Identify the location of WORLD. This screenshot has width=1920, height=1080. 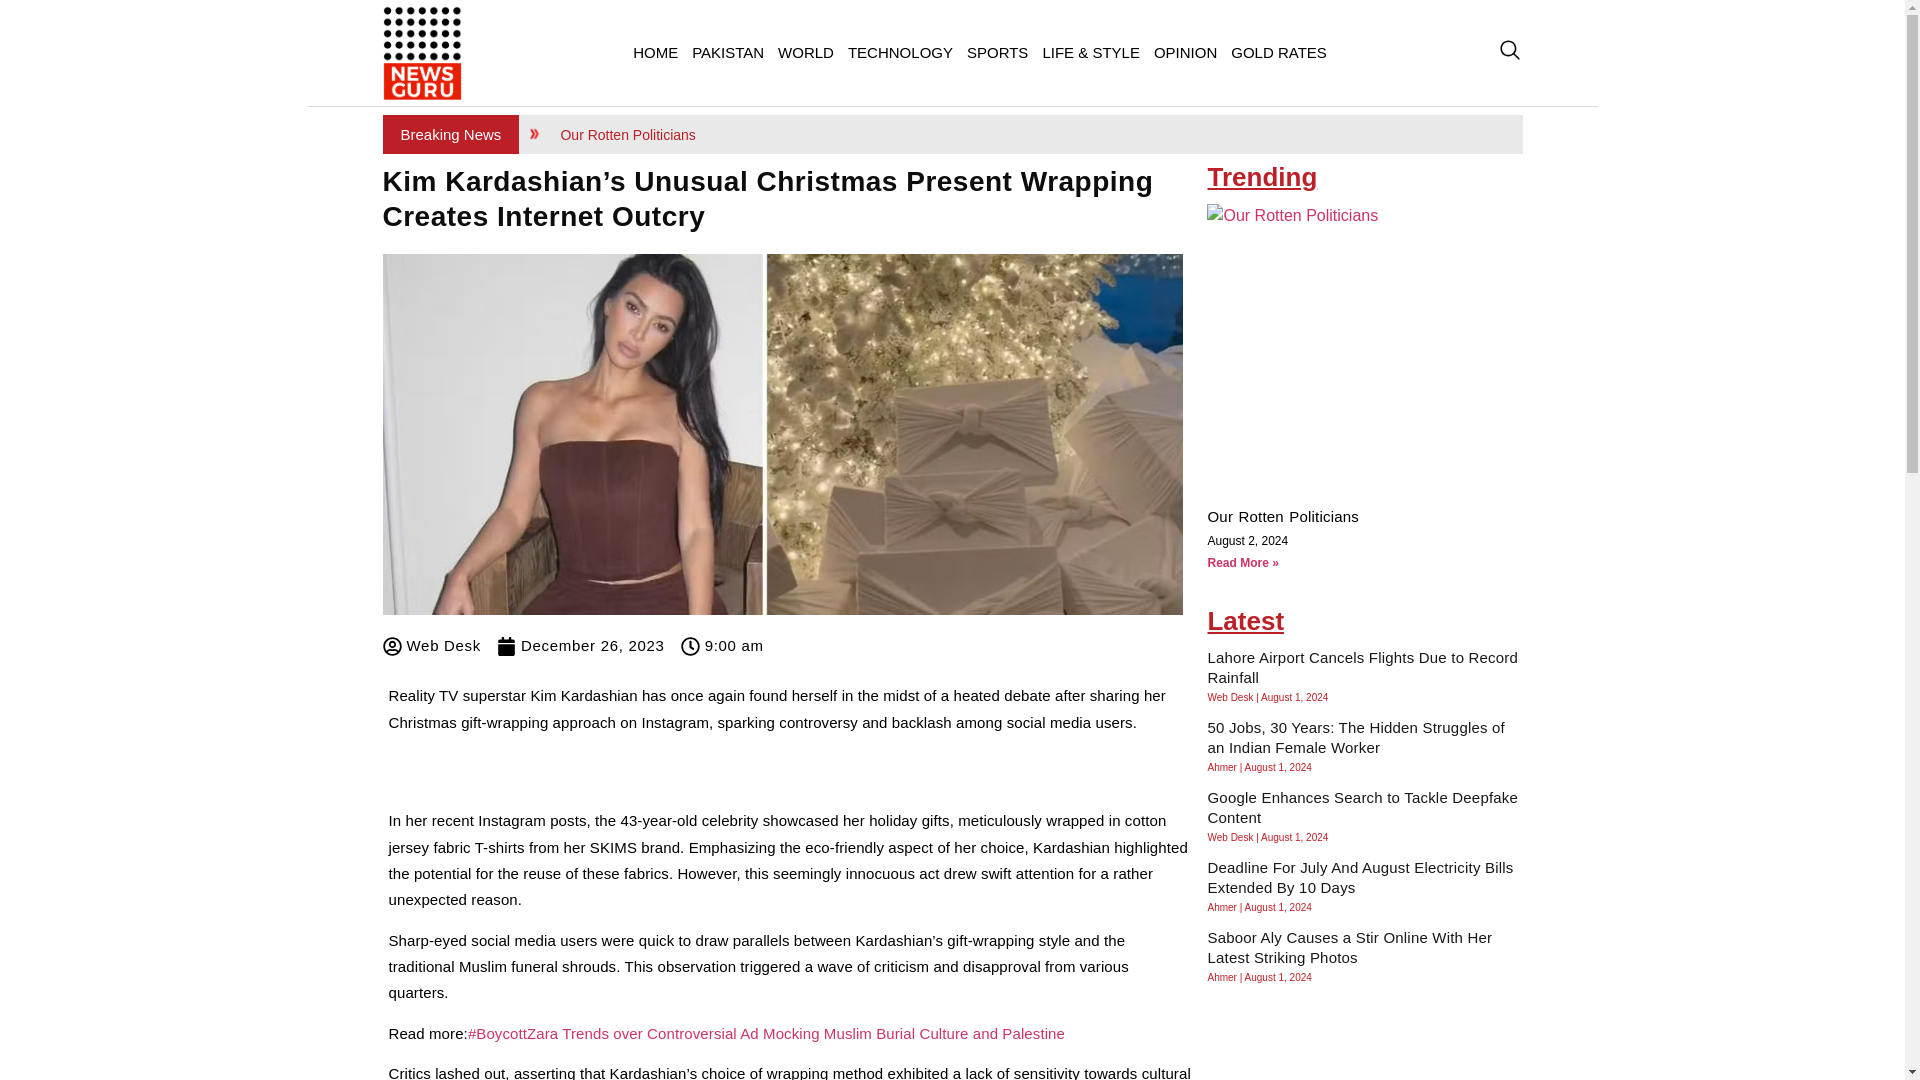
(806, 52).